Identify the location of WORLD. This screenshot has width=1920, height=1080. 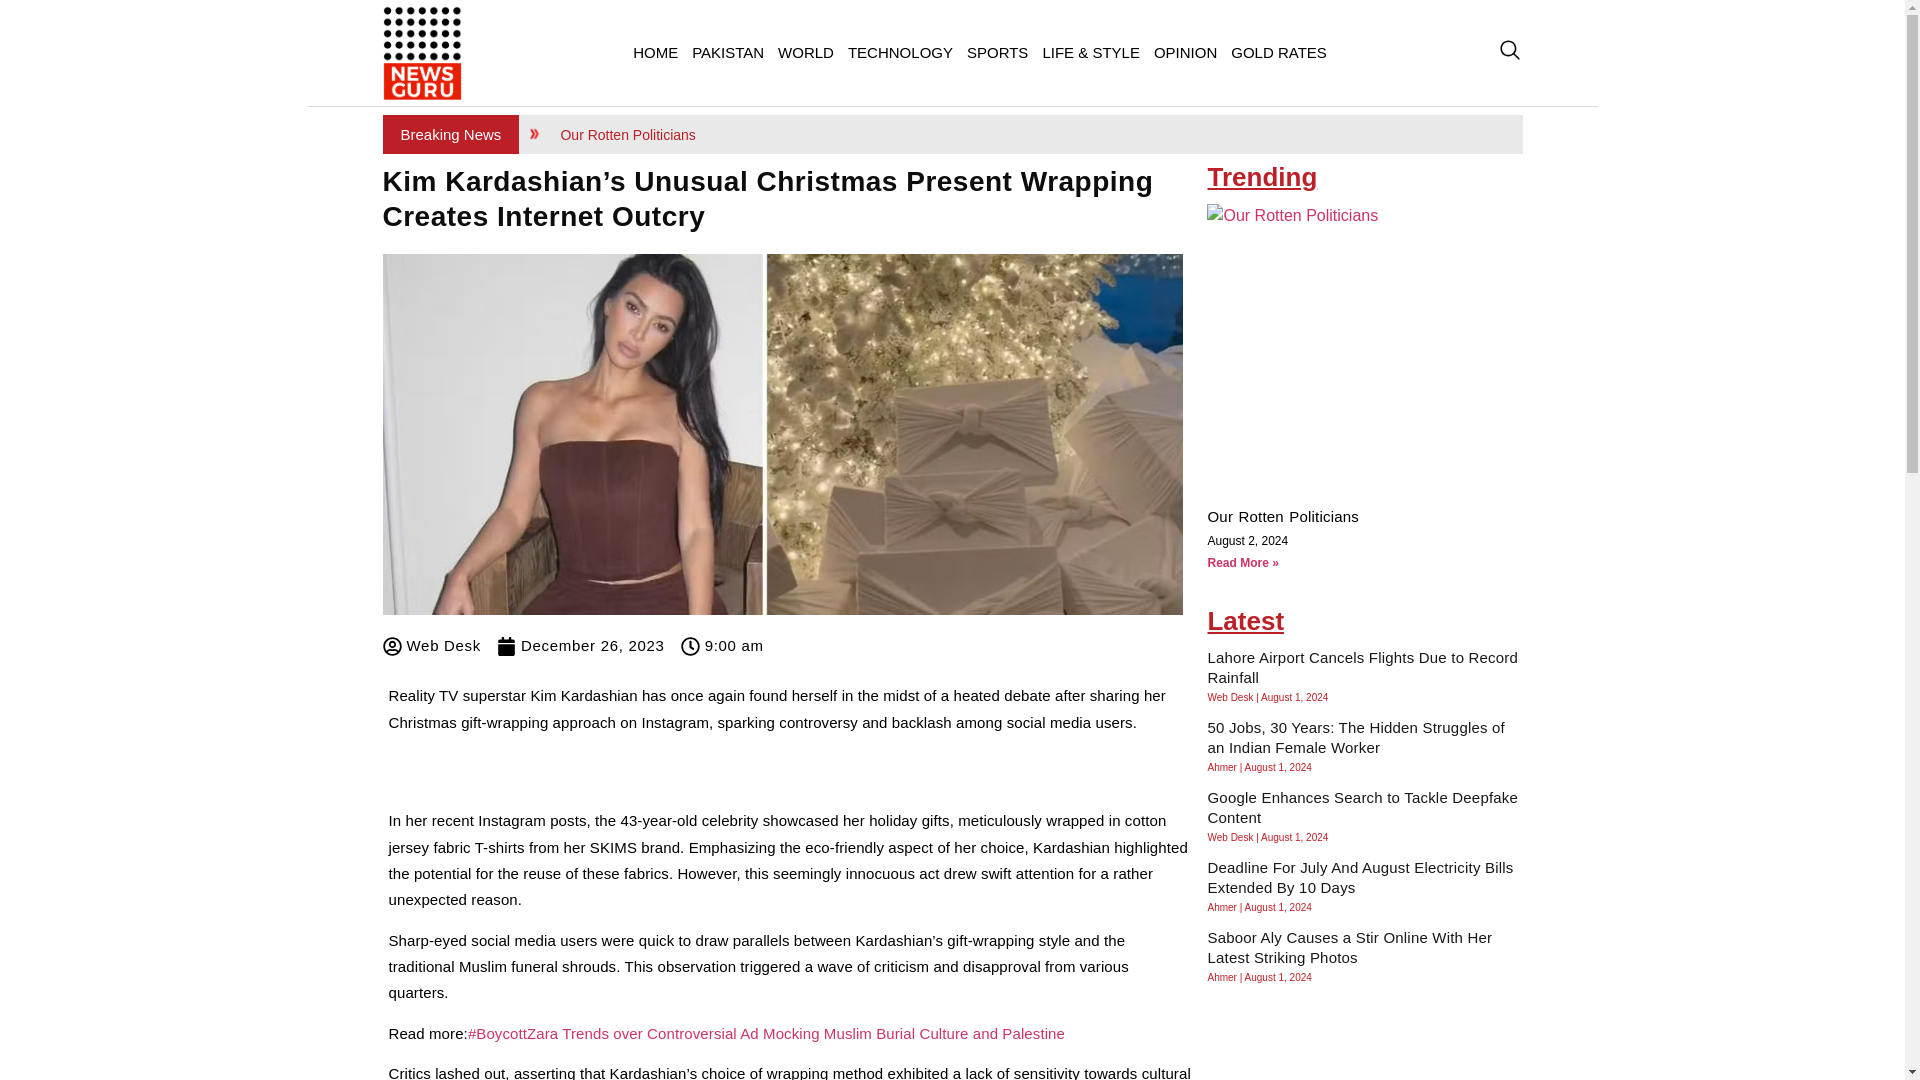
(806, 52).